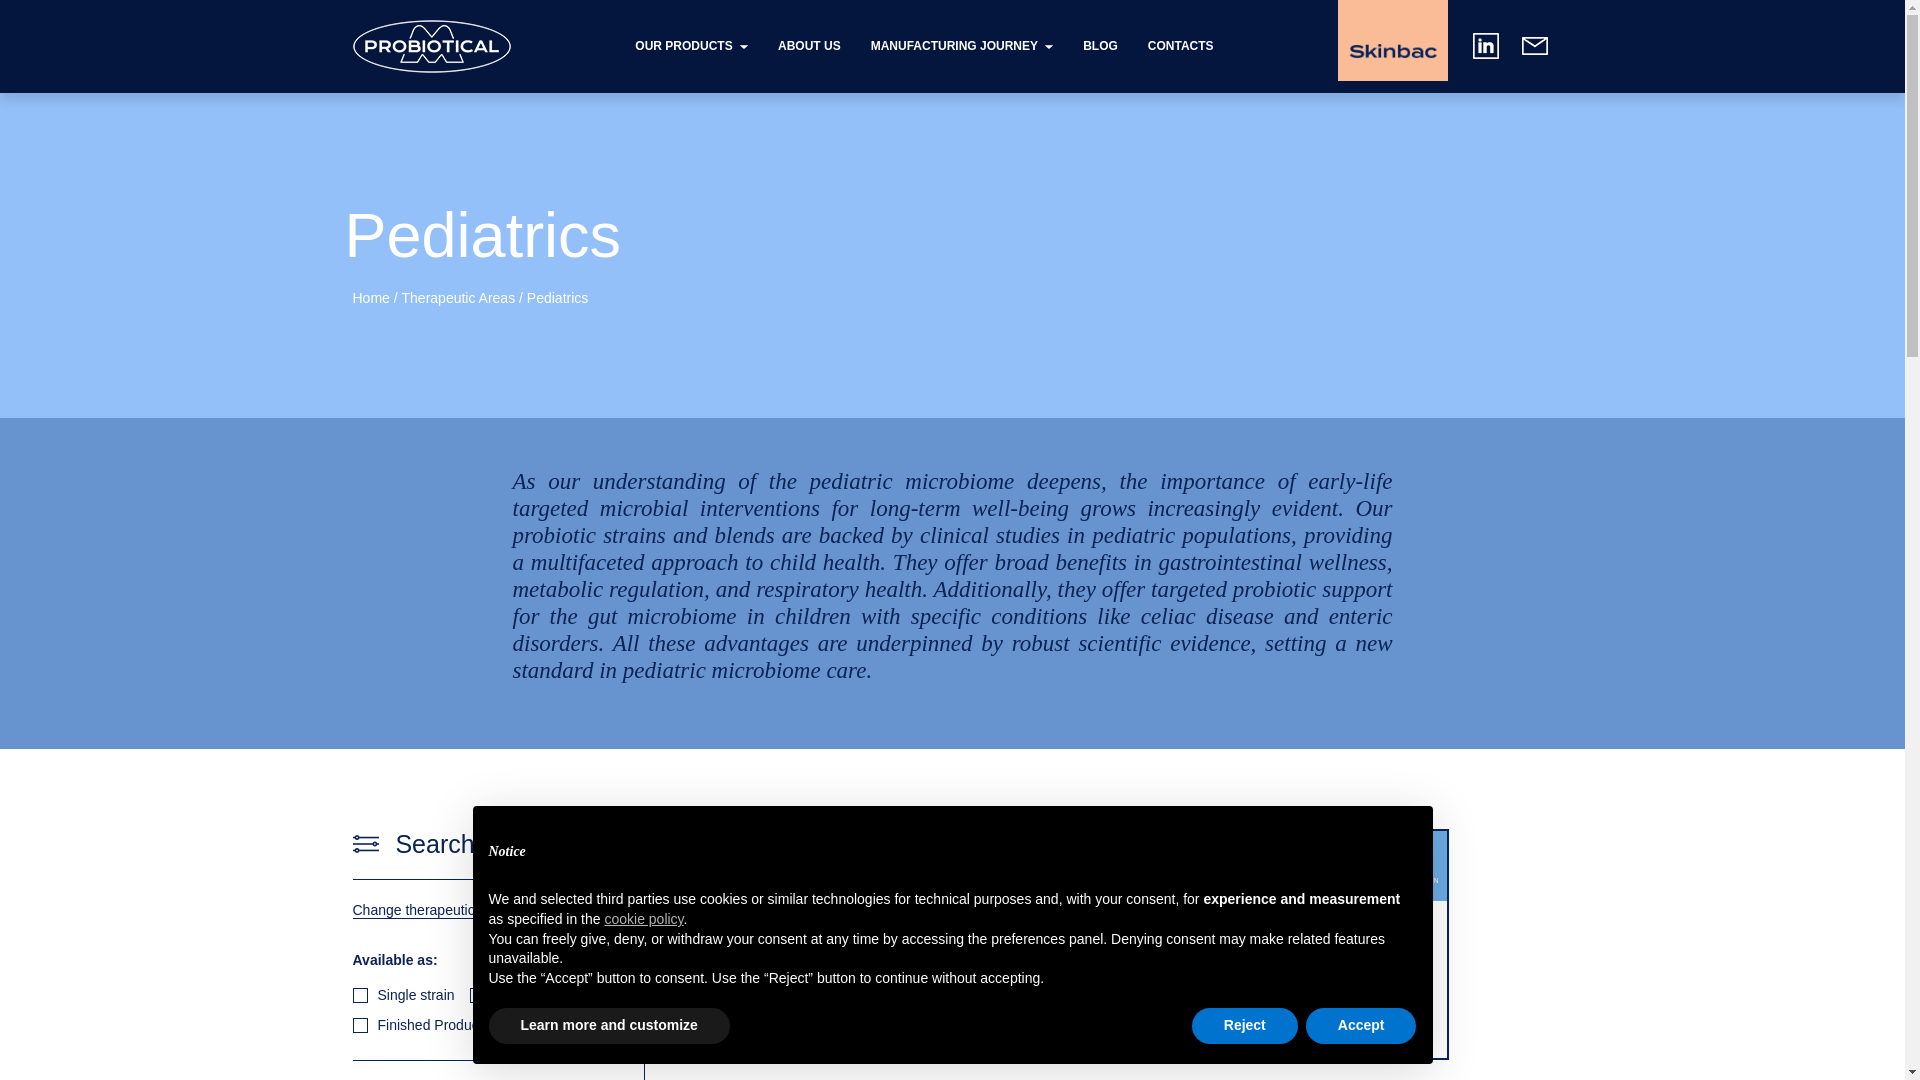 This screenshot has height=1080, width=1920. Describe the element at coordinates (478, 996) in the screenshot. I see `51` at that location.